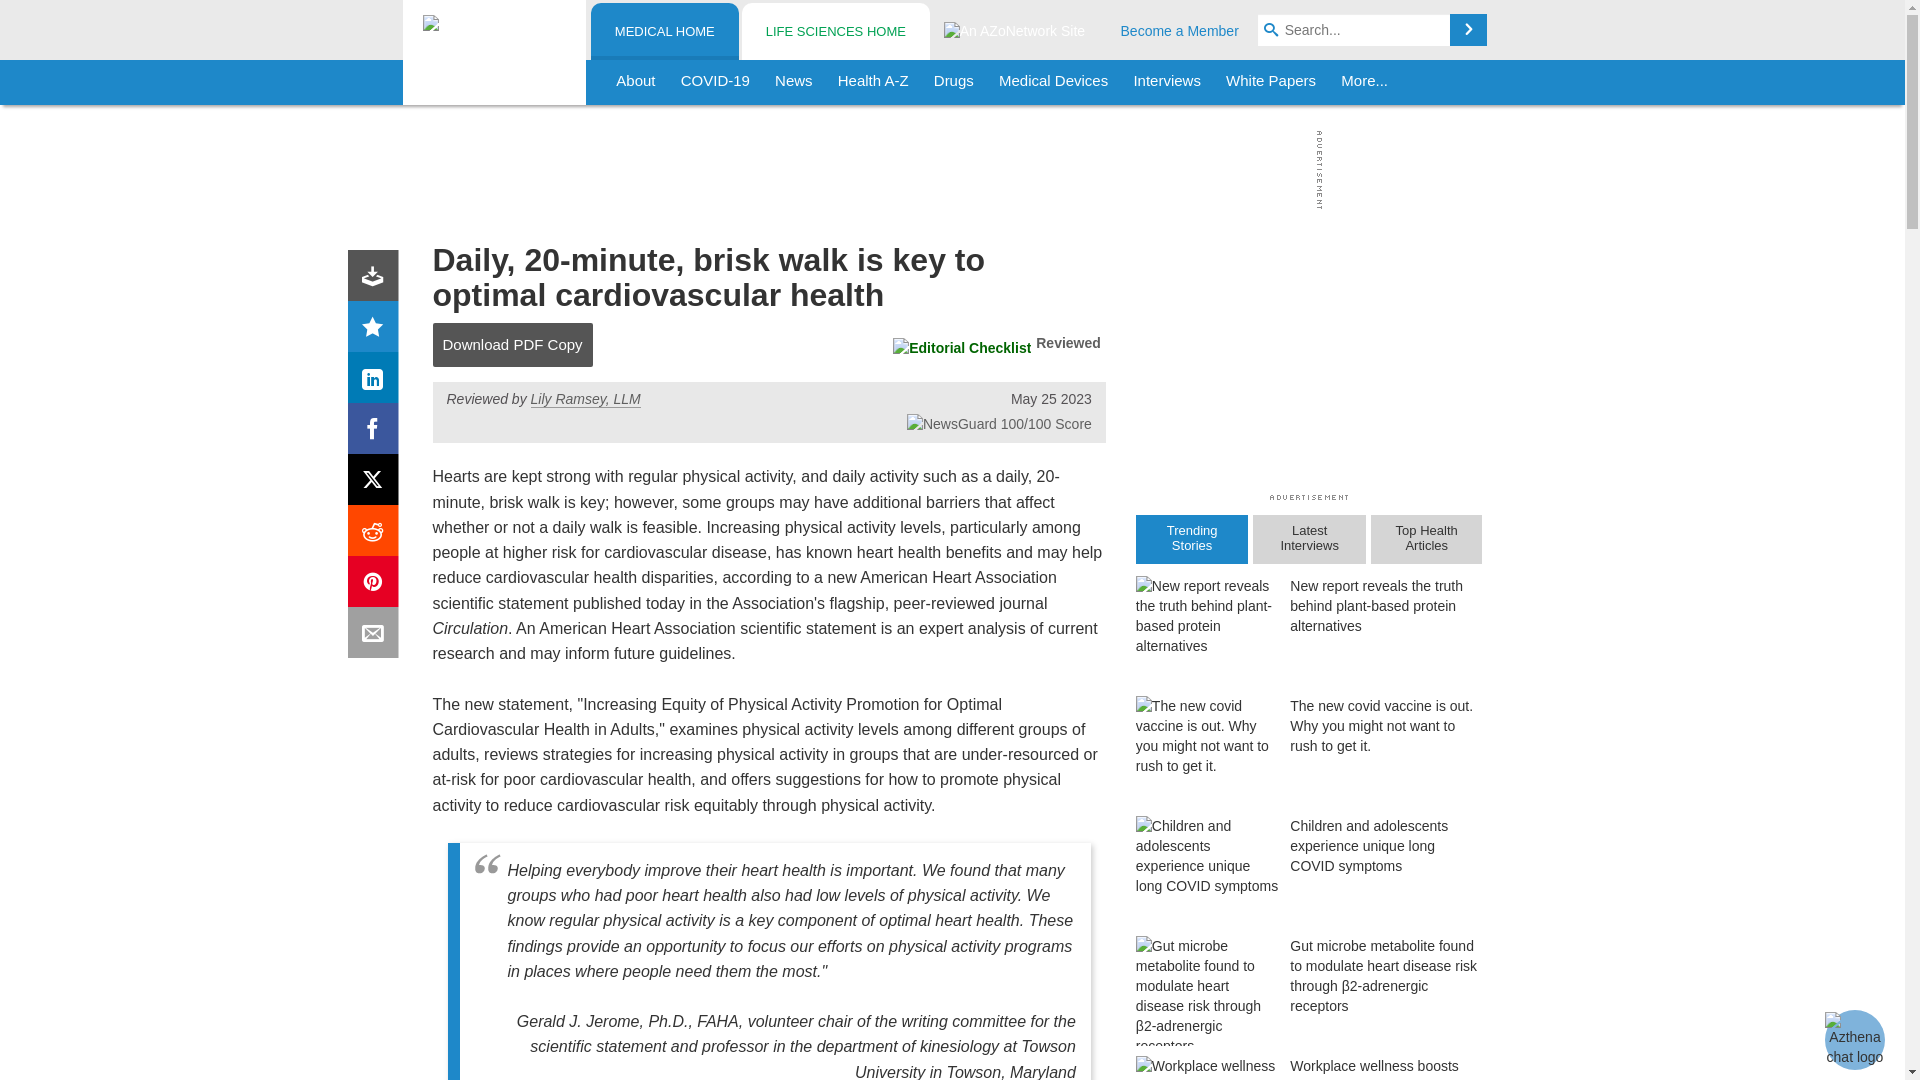  Describe the element at coordinates (1180, 30) in the screenshot. I see `Become a Member` at that location.